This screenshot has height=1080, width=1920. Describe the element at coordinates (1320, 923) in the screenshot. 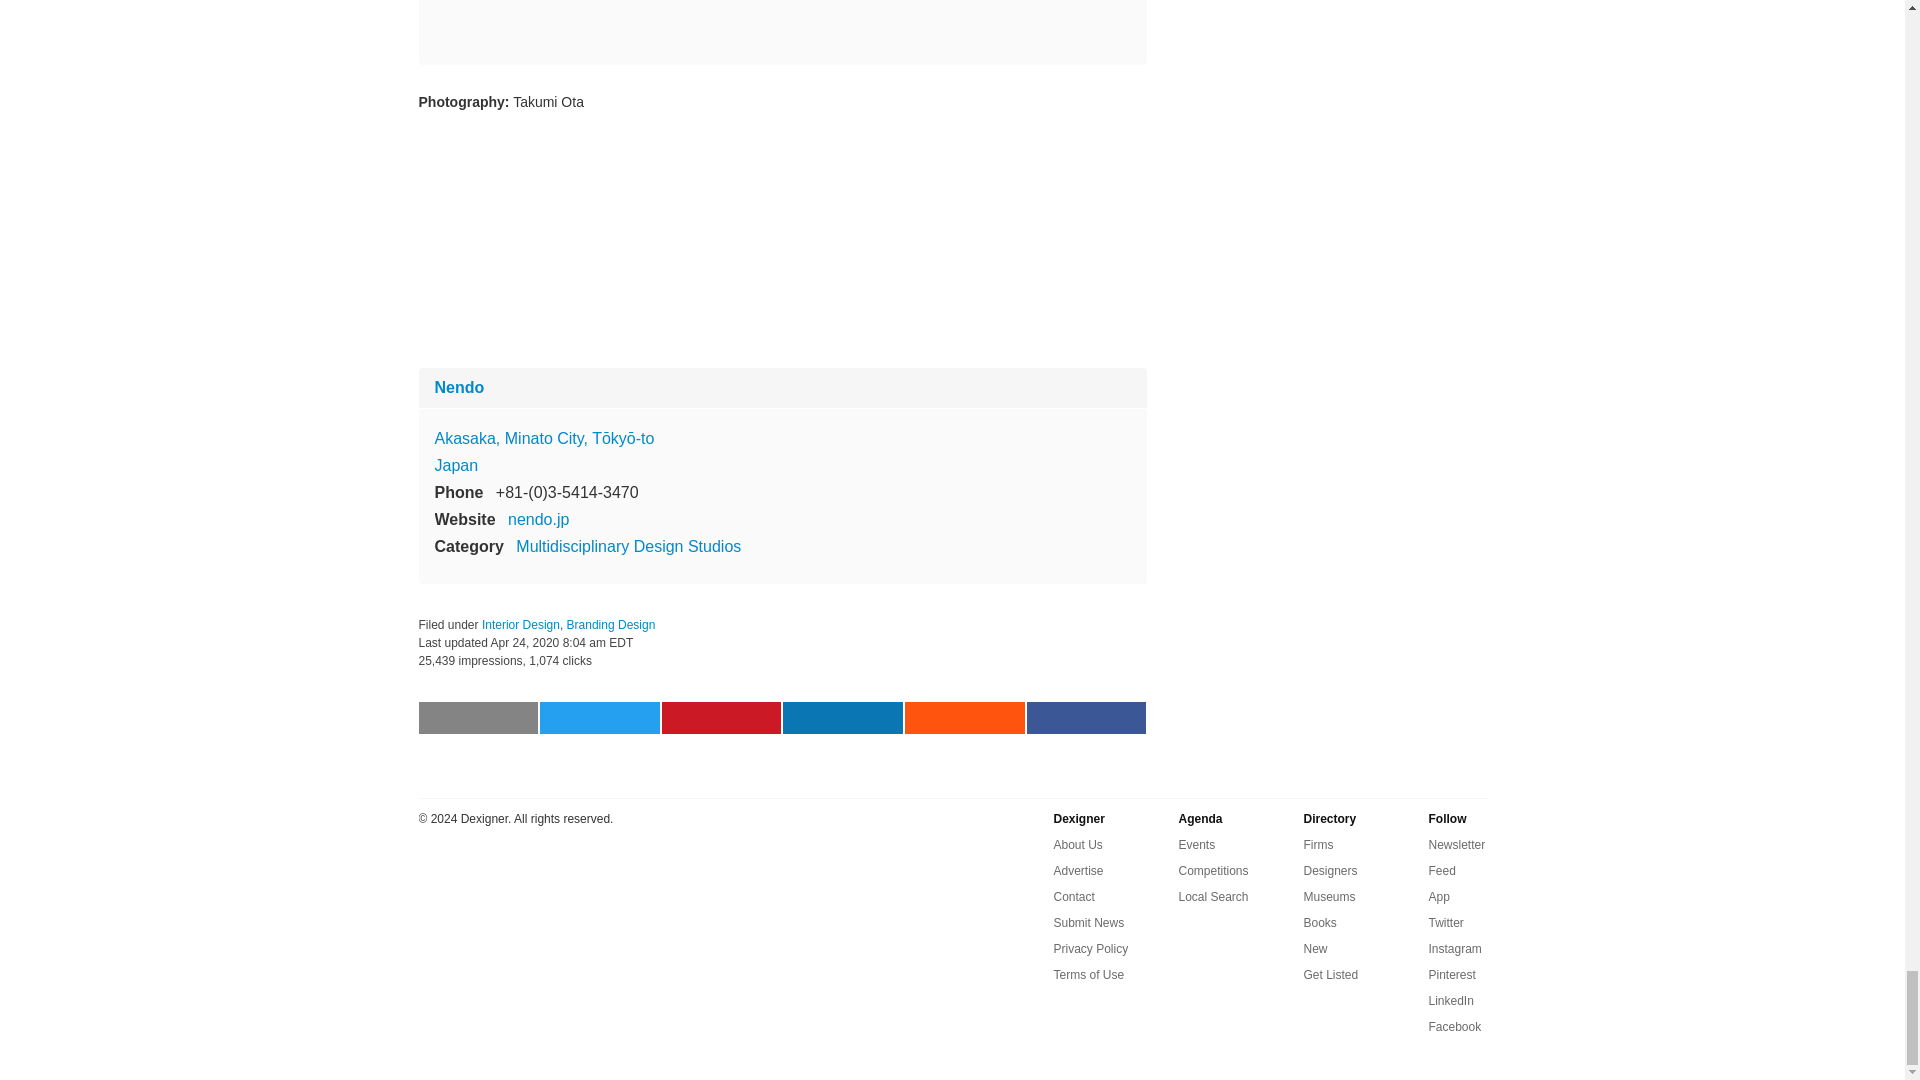

I see `Books` at that location.